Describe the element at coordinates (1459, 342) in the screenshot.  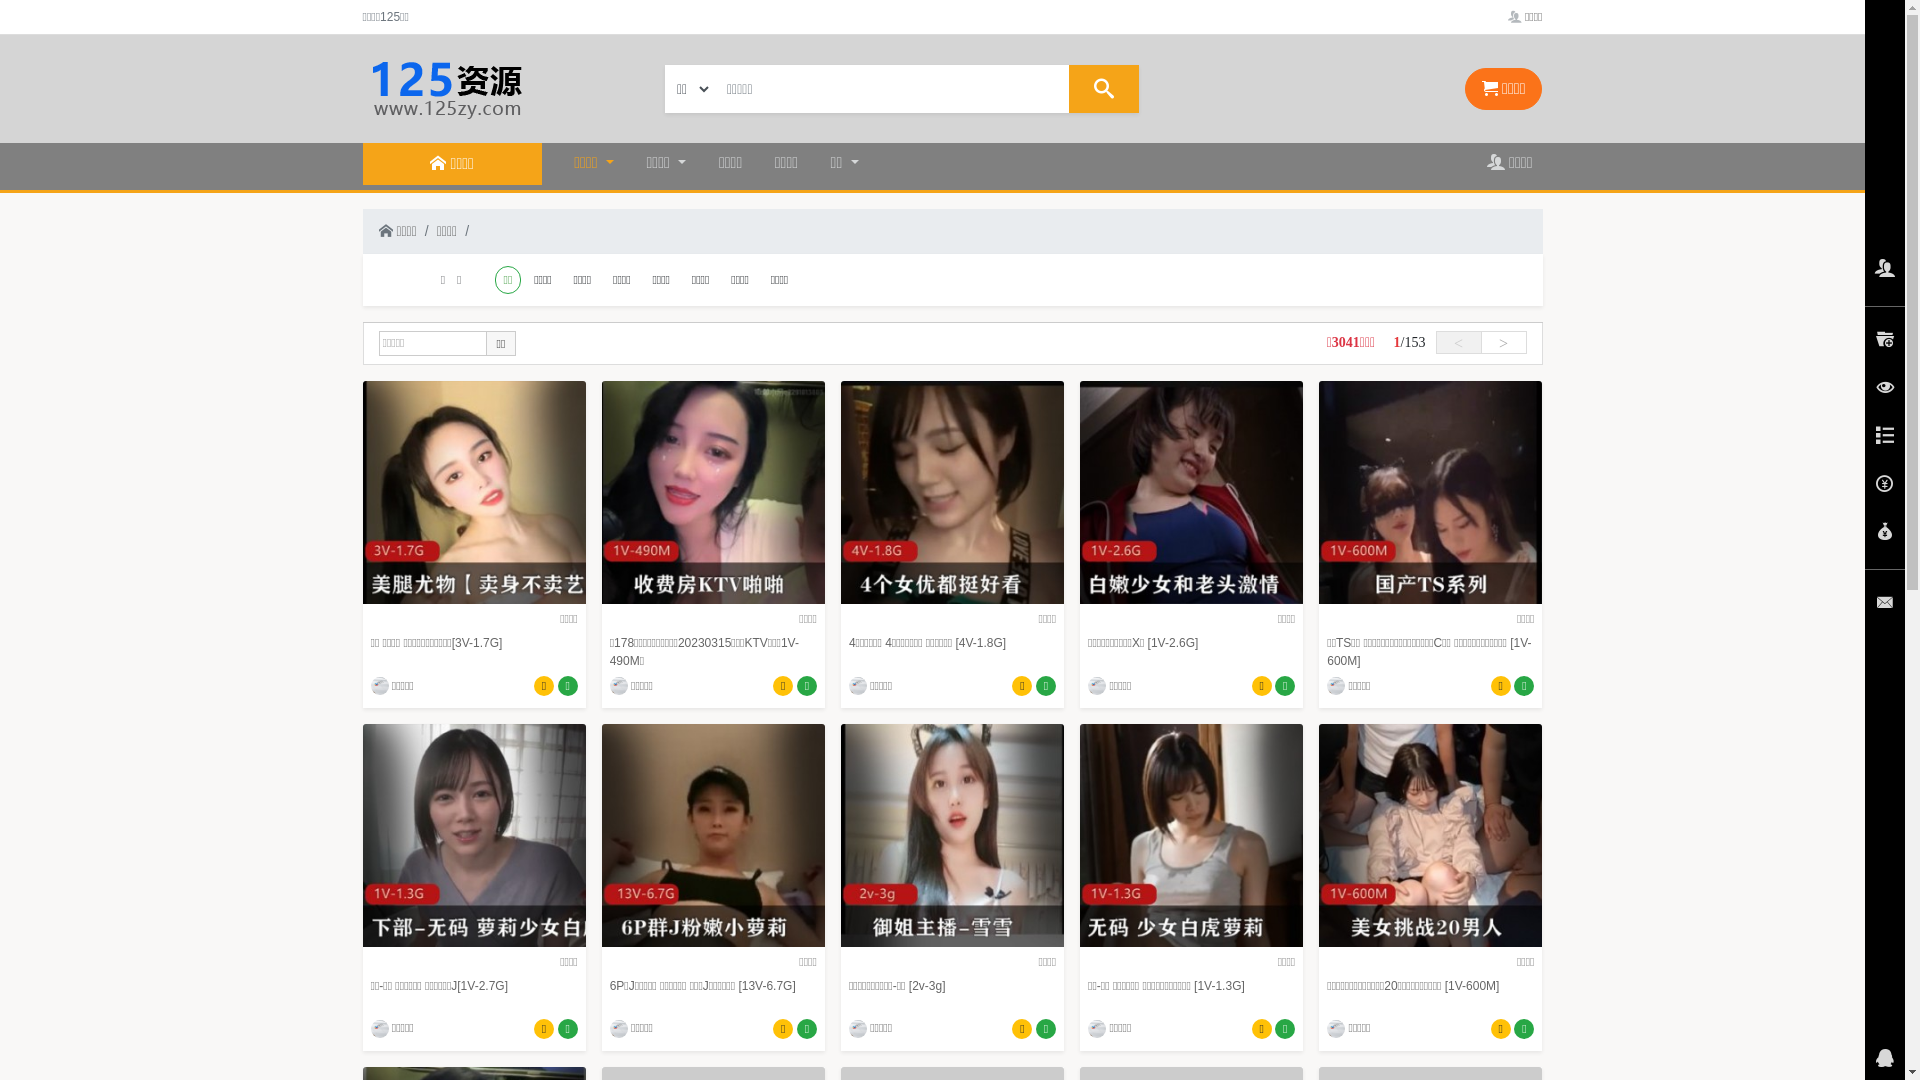
I see `<` at that location.